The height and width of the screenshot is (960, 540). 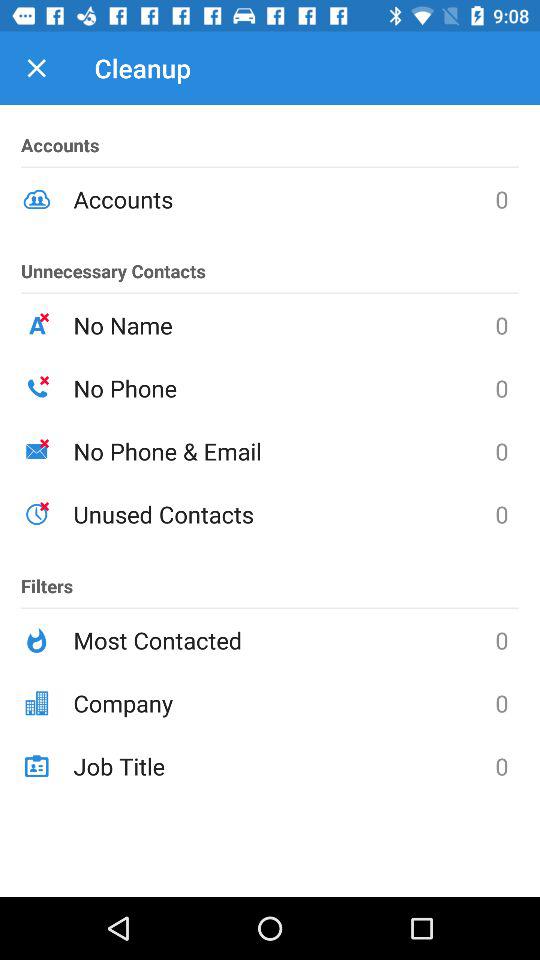 What do you see at coordinates (284, 766) in the screenshot?
I see `open icon below 0 icon` at bounding box center [284, 766].